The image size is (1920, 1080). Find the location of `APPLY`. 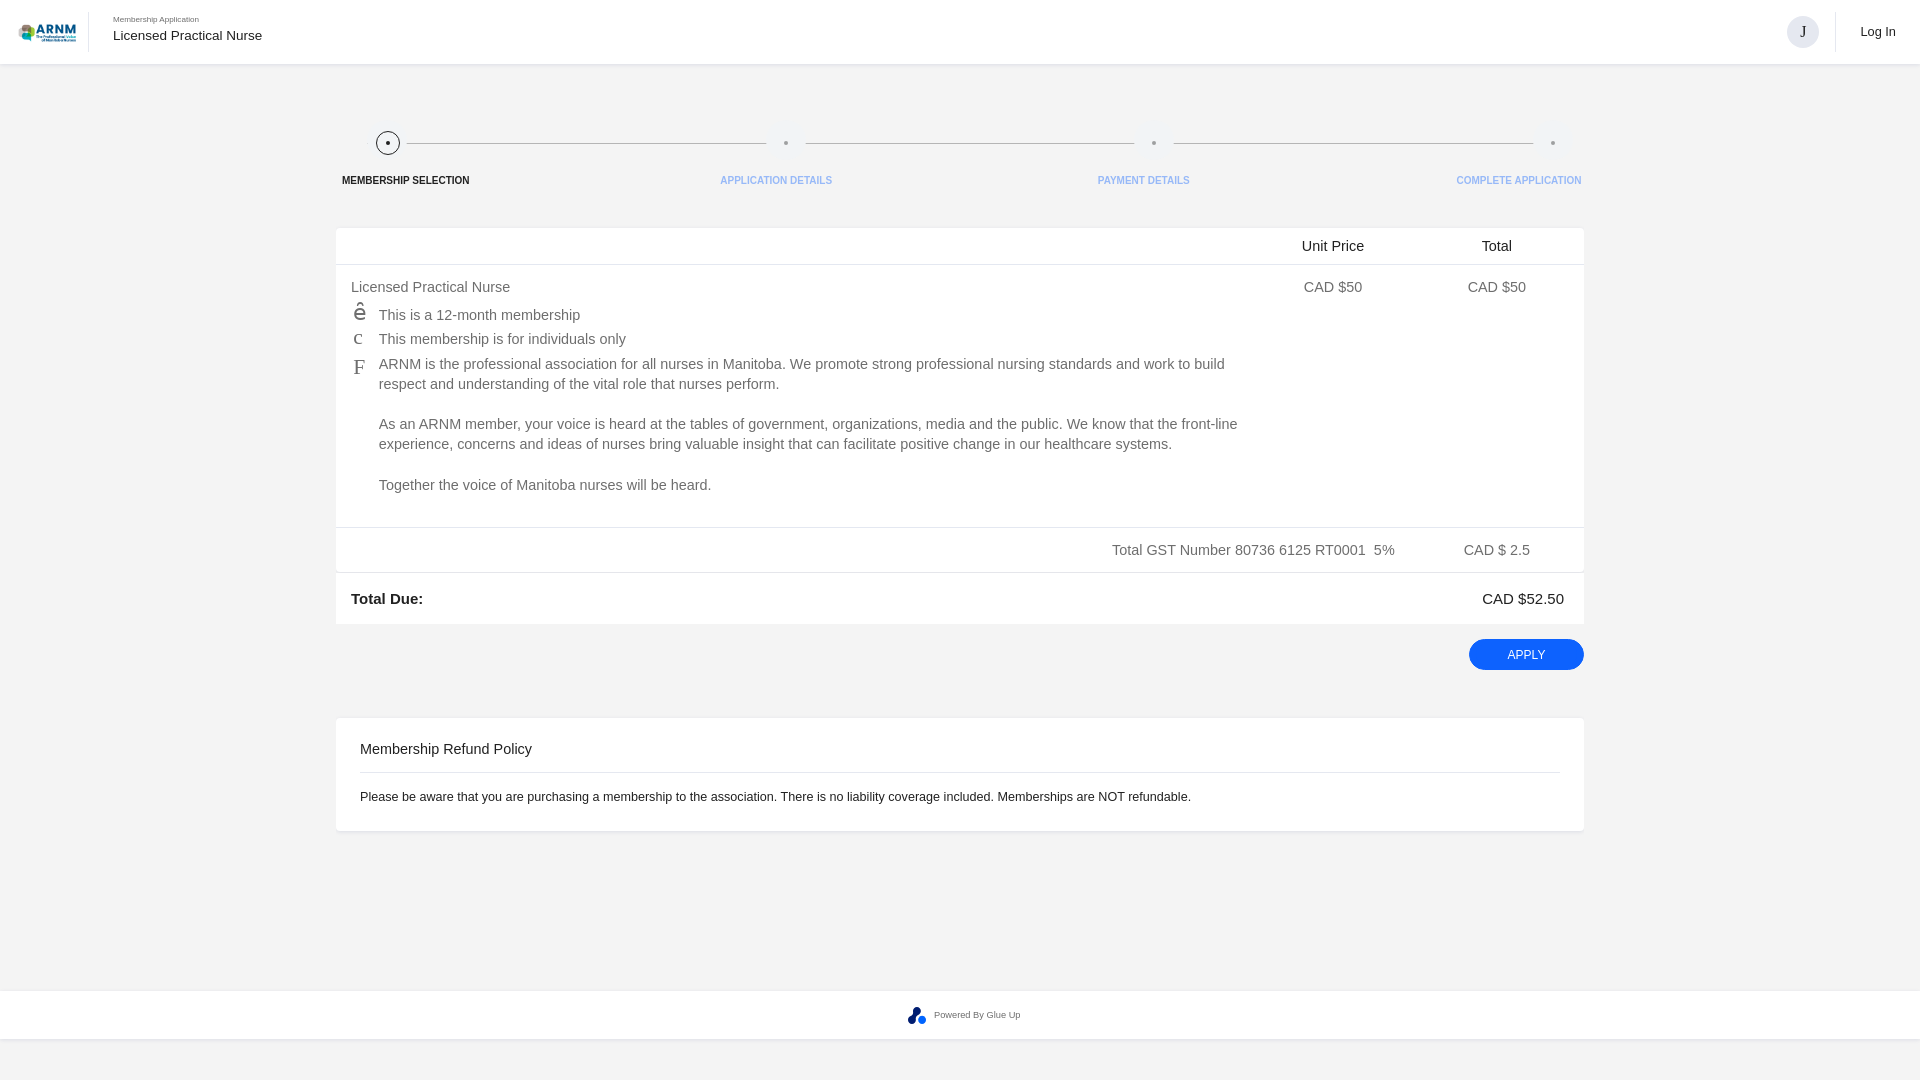

APPLY is located at coordinates (1526, 654).